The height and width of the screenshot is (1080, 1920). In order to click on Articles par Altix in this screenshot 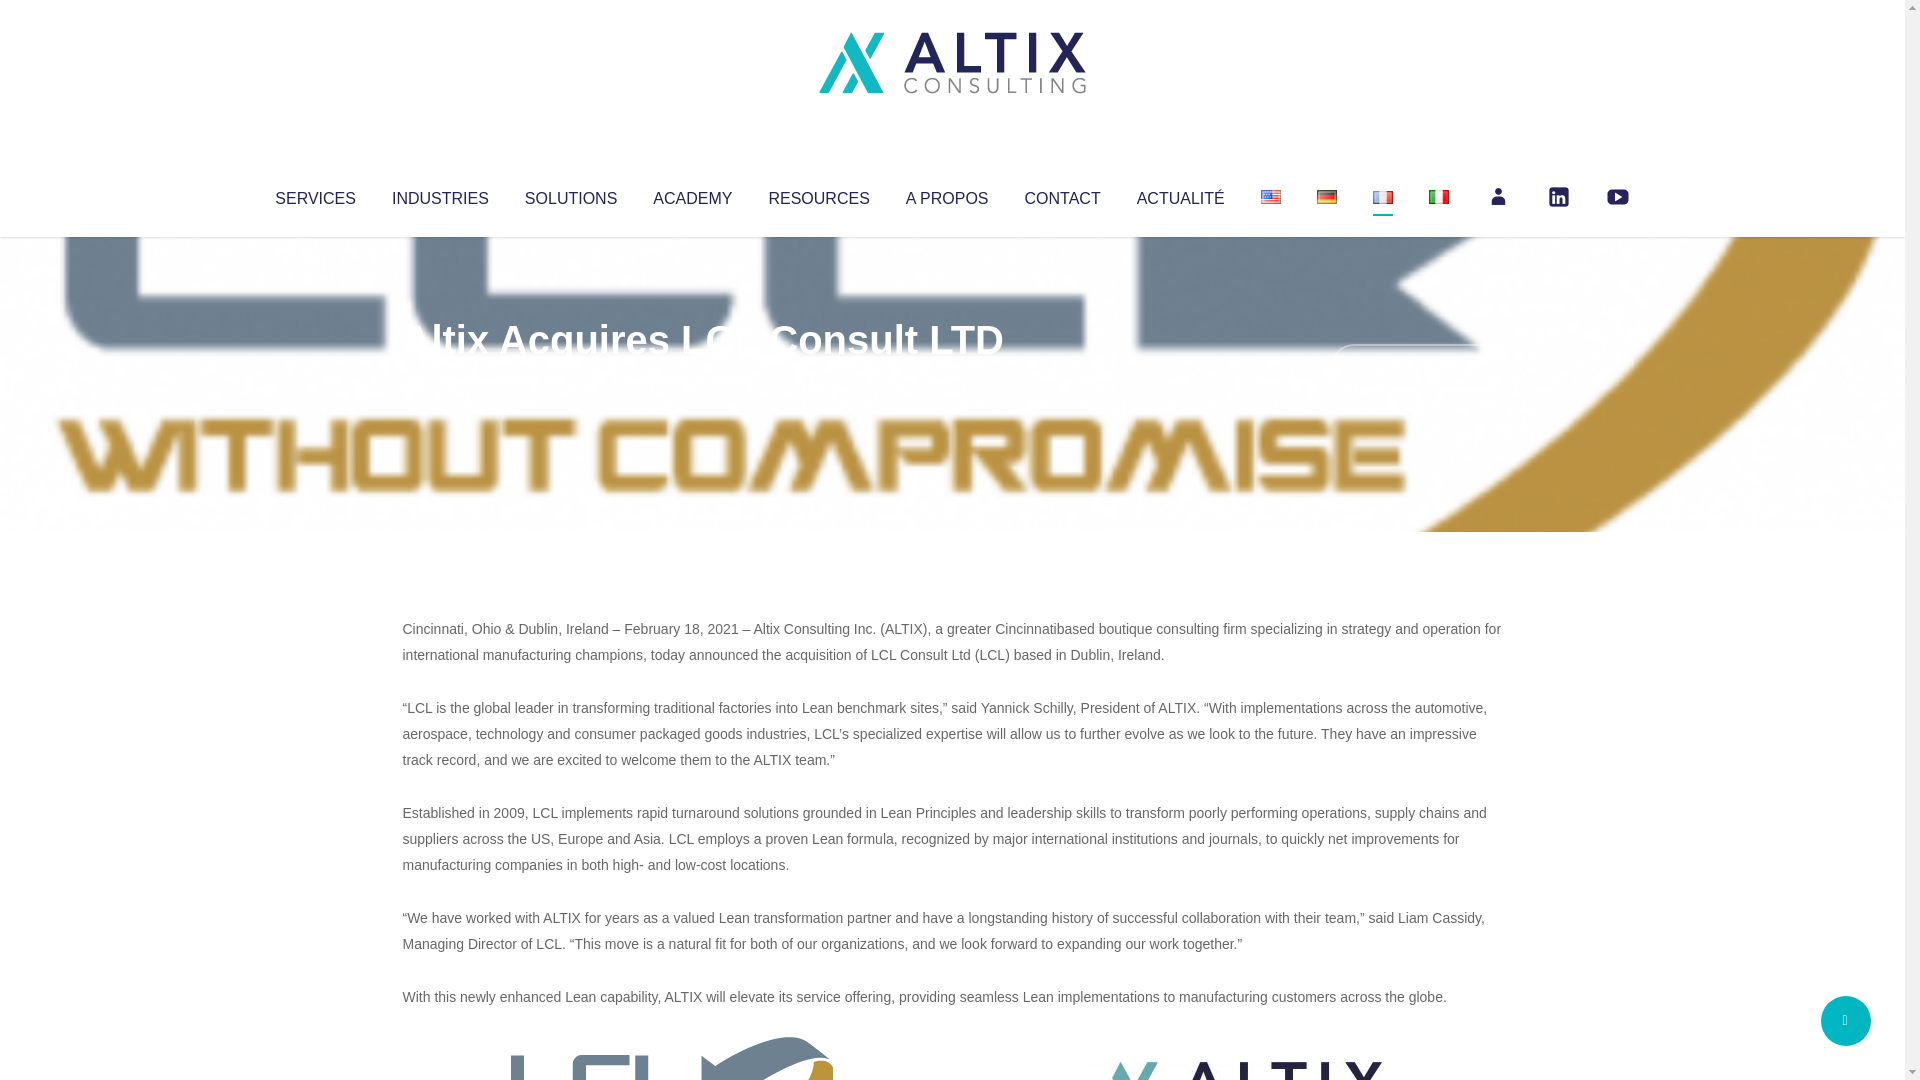, I will do `click(440, 380)`.